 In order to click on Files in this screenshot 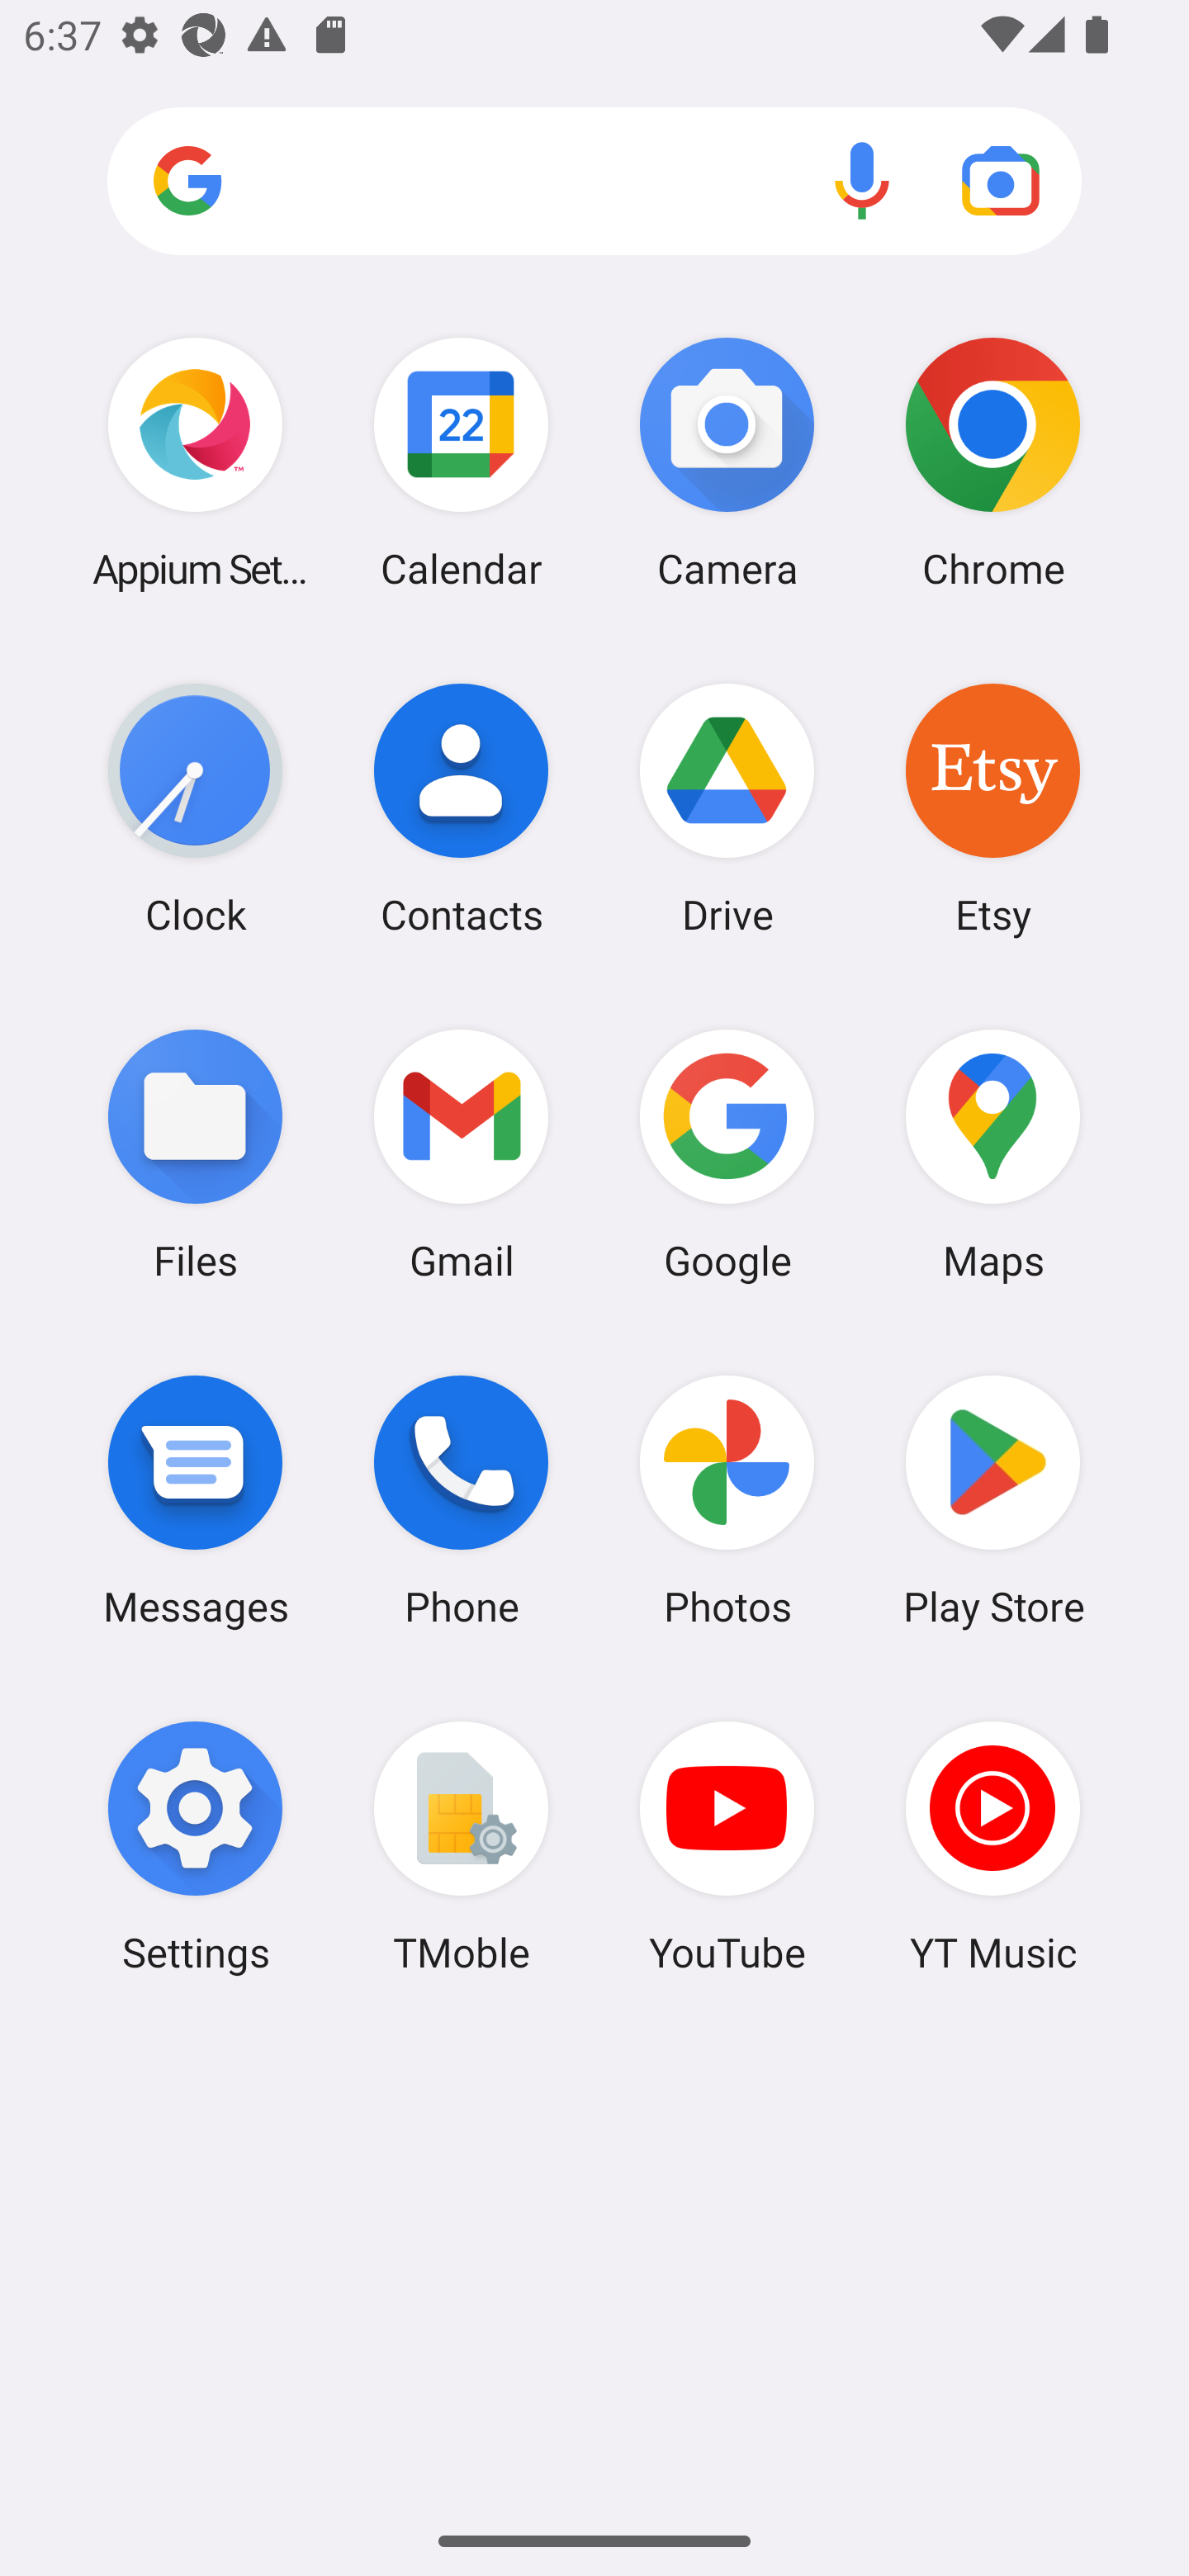, I will do `click(195, 1153)`.